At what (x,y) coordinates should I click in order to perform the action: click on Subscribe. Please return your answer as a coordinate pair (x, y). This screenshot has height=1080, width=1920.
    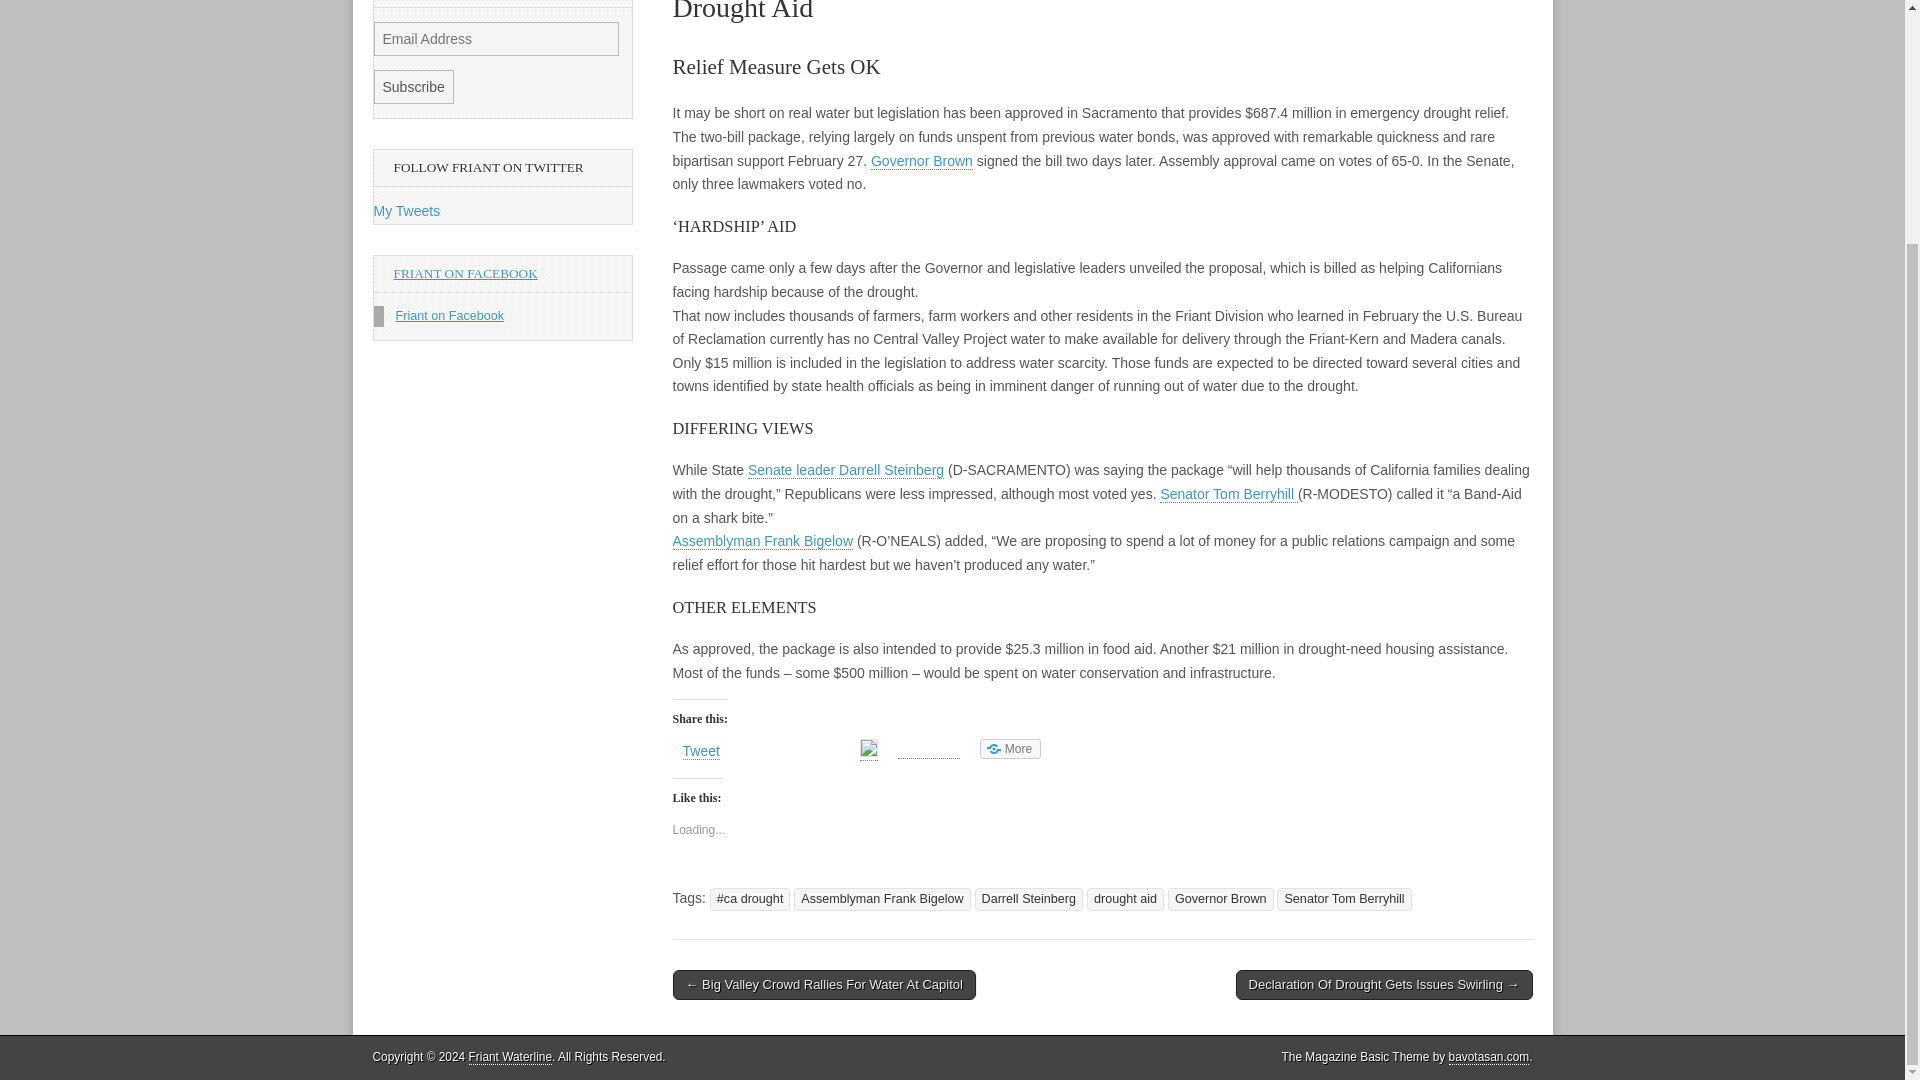
    Looking at the image, I should click on (414, 86).